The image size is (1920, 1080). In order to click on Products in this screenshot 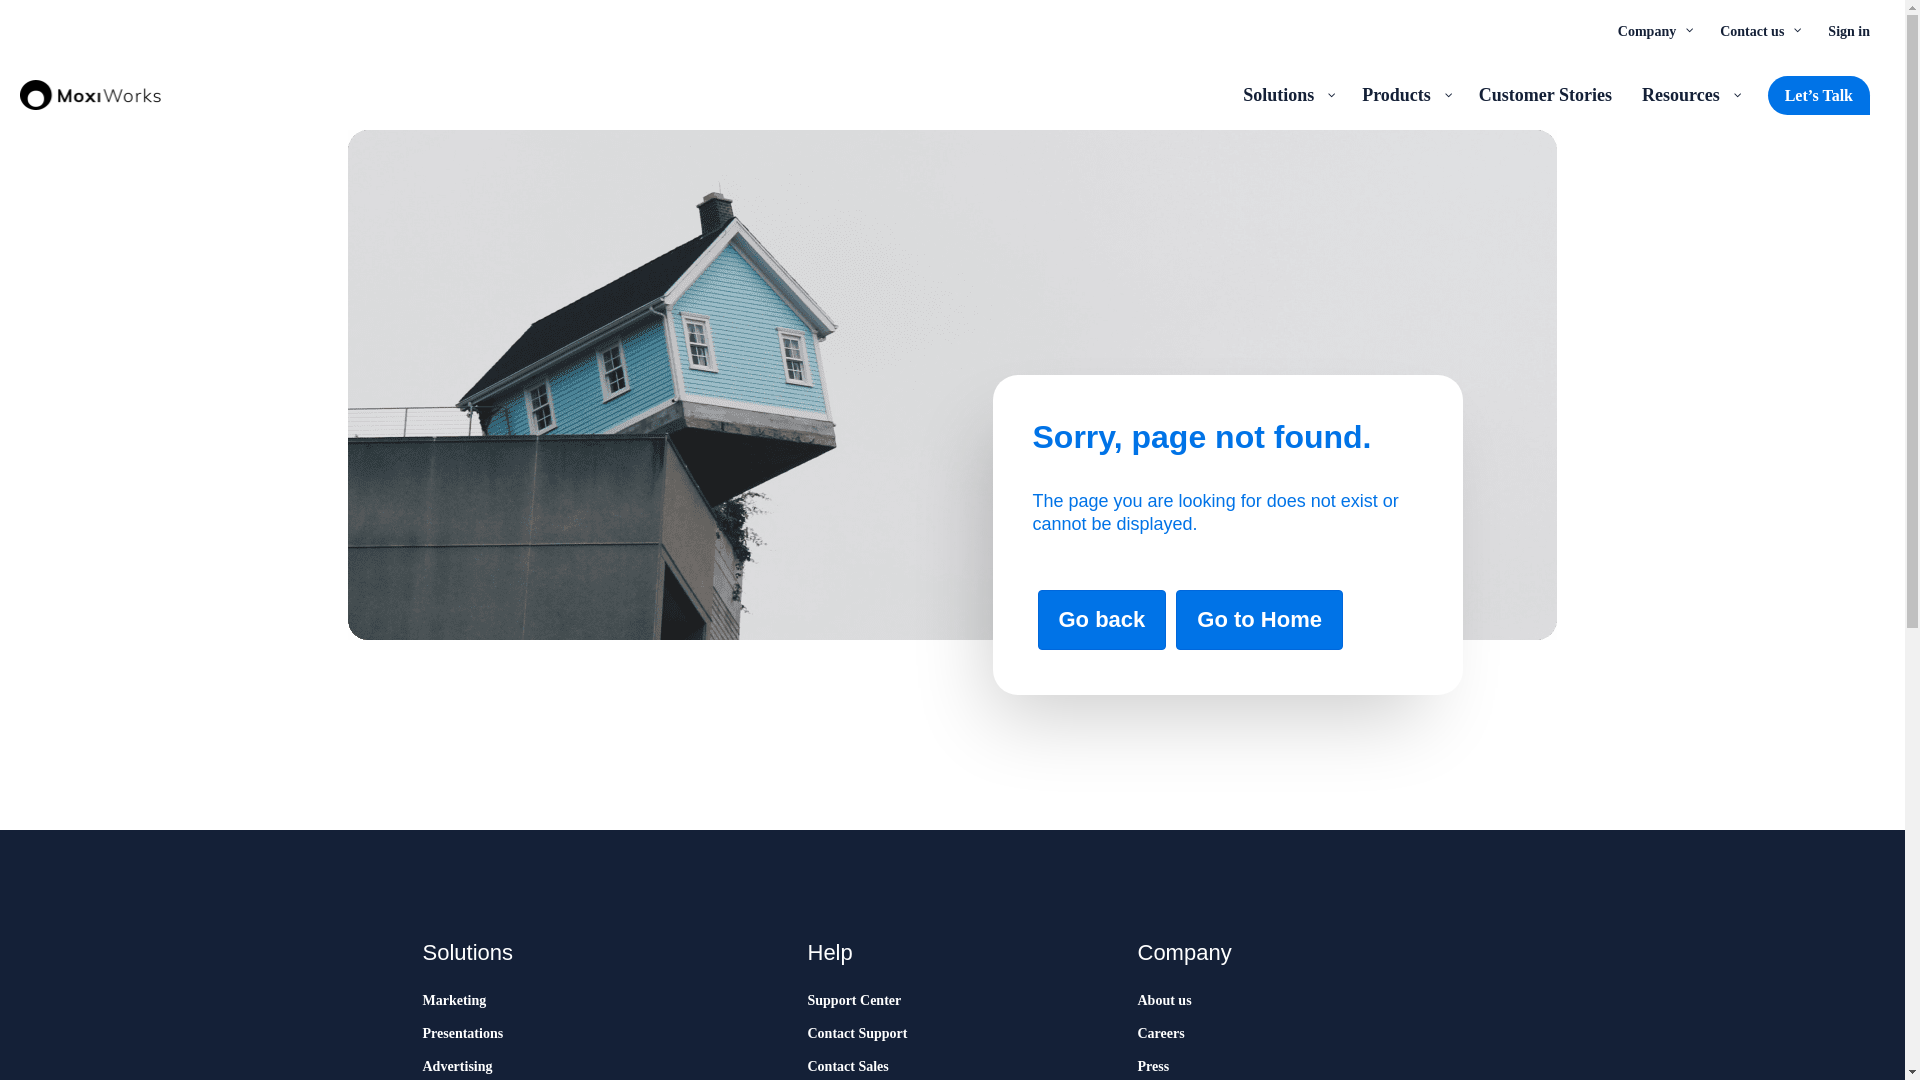, I will do `click(1405, 94)`.